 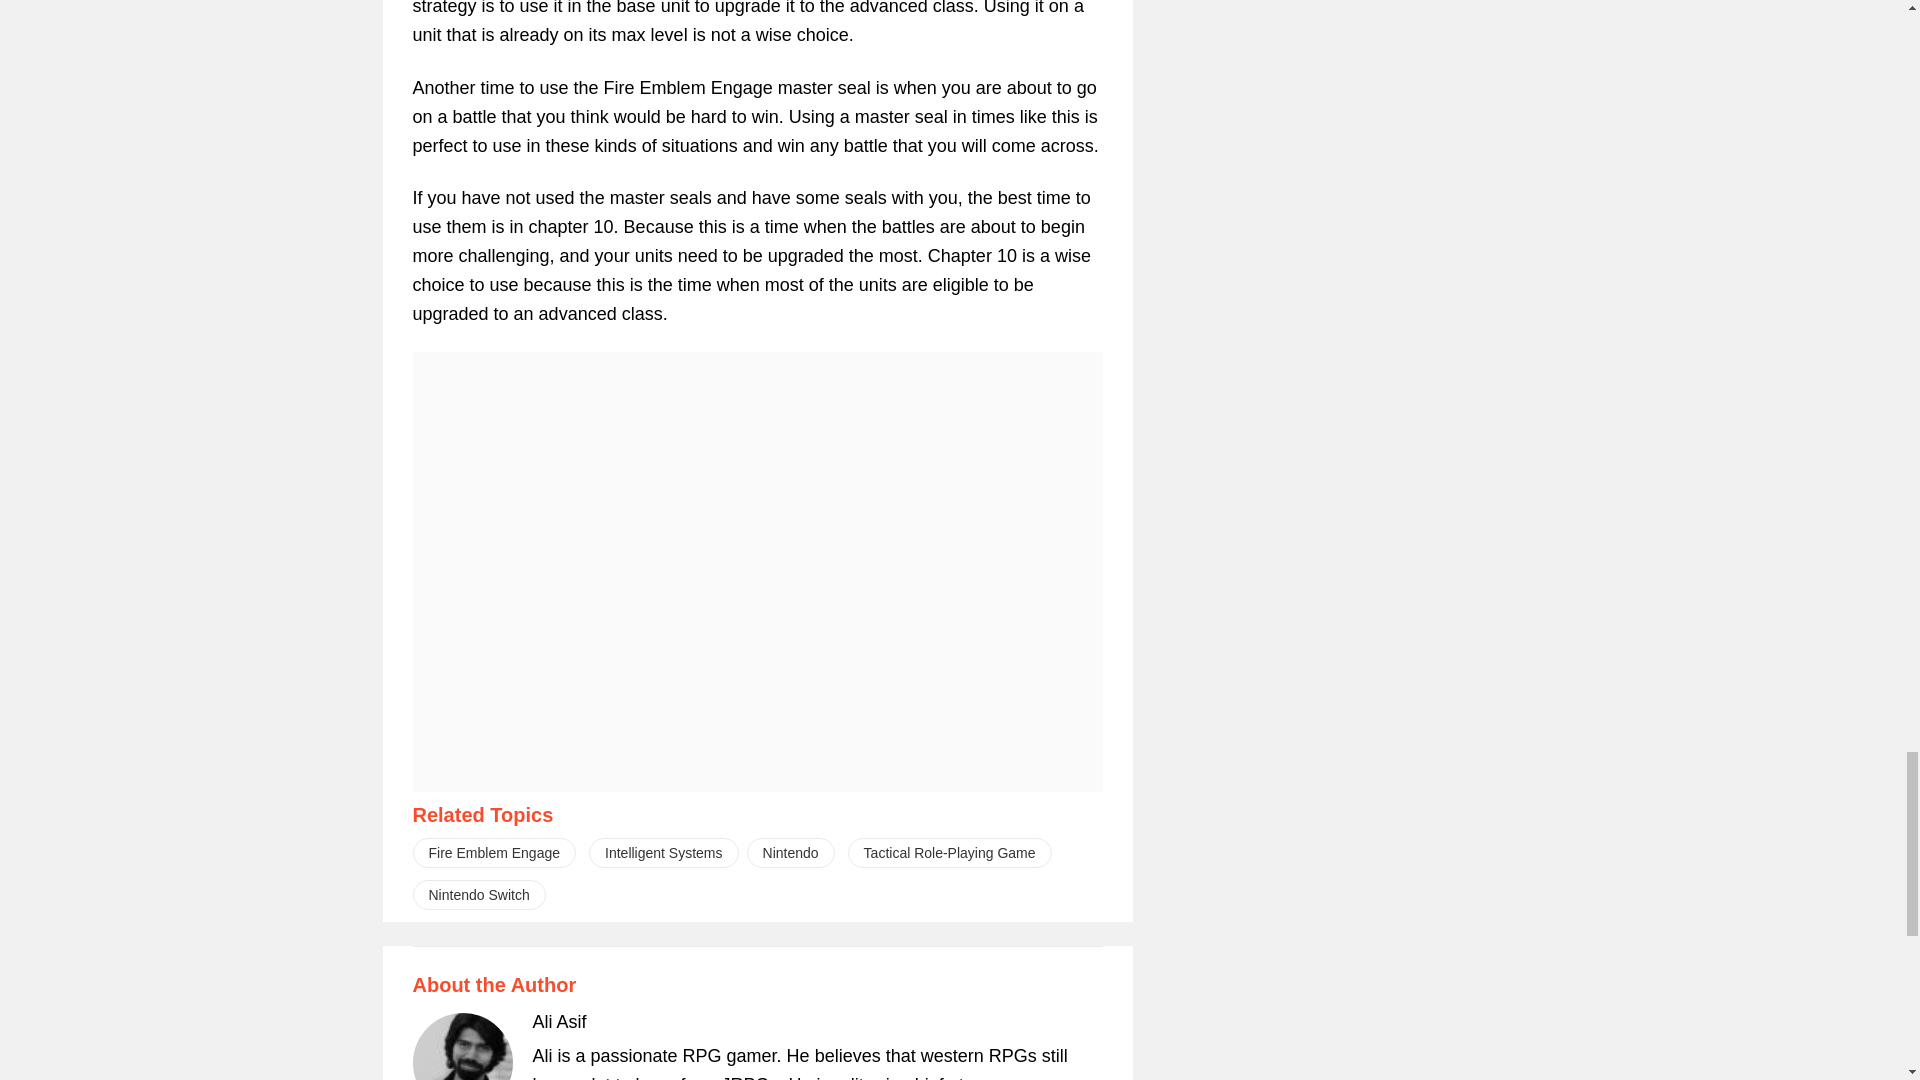 I want to click on Nintendo Switch, so click(x=478, y=895).